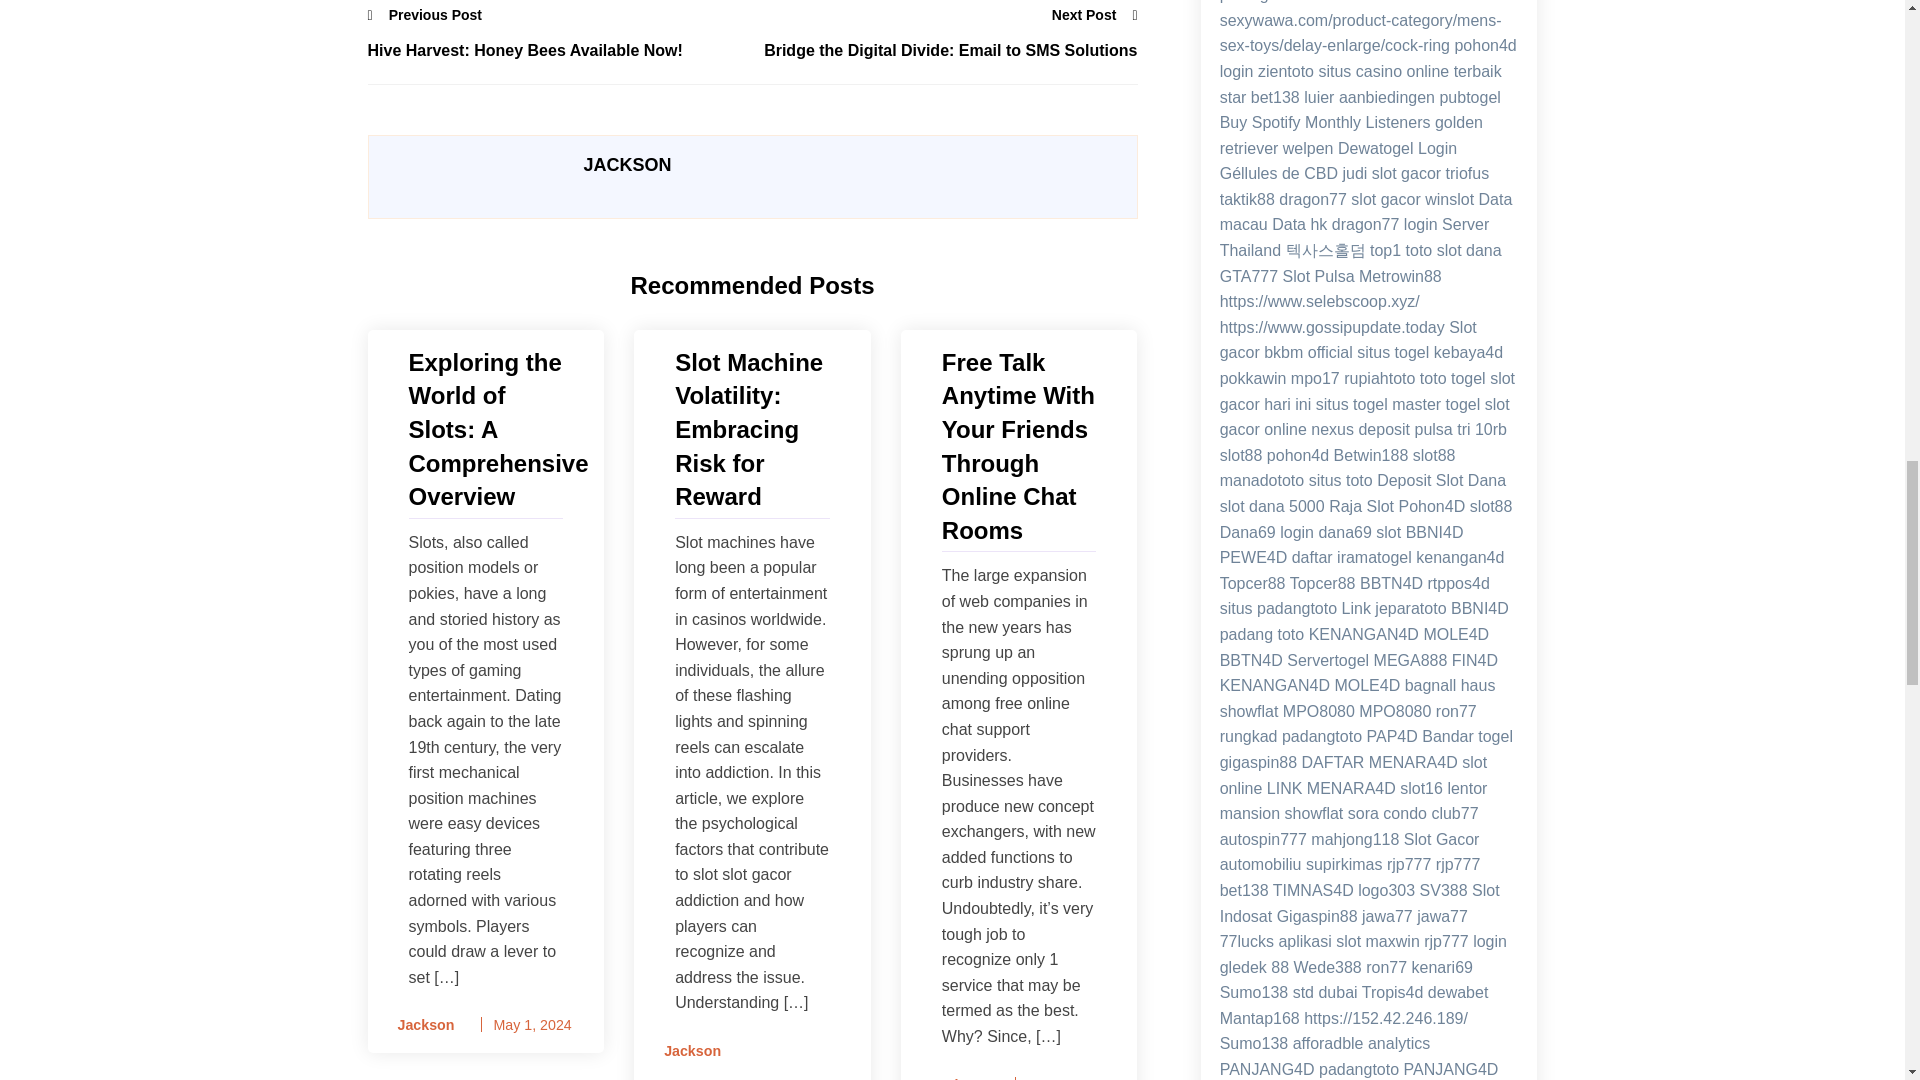 The height and width of the screenshot is (1080, 1920). I want to click on Exploring the World of Slots: A Comprehensive Overview, so click(484, 430).